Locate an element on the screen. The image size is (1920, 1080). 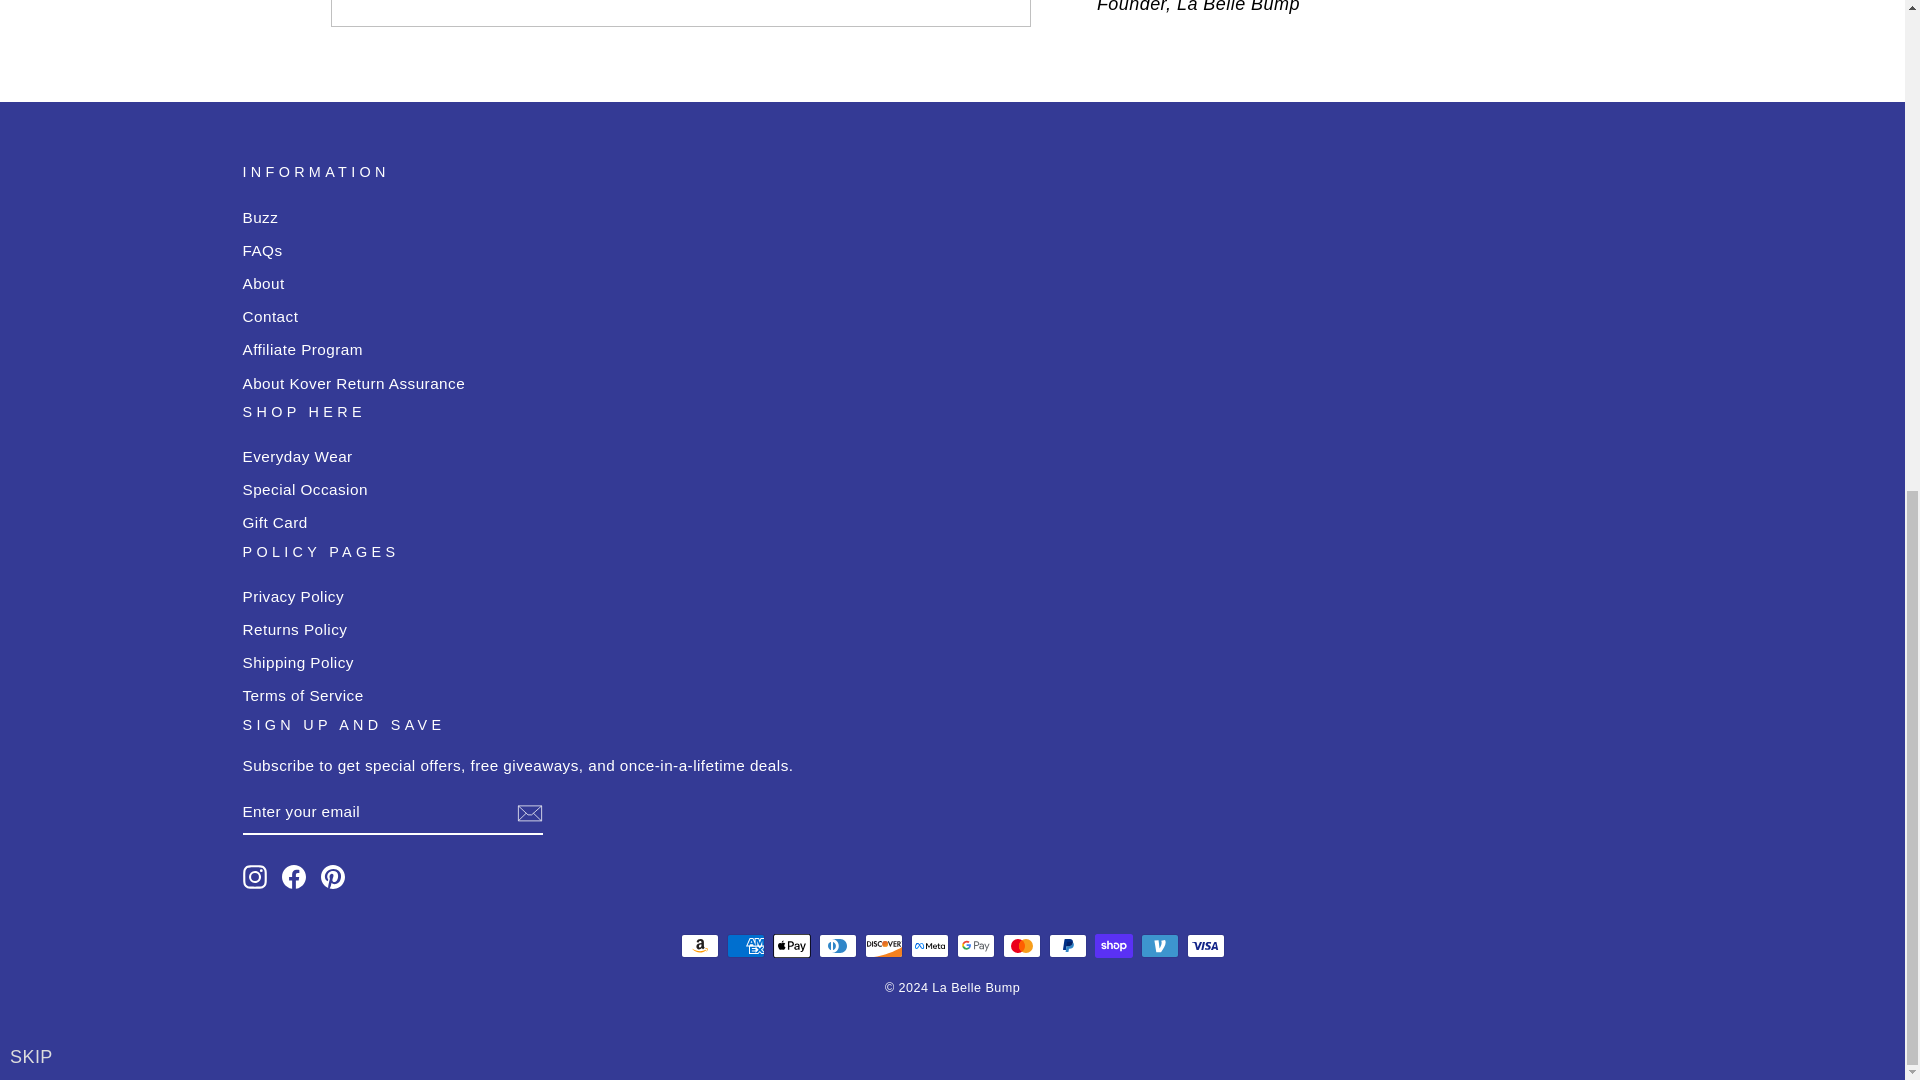
Mastercard is located at coordinates (1021, 946).